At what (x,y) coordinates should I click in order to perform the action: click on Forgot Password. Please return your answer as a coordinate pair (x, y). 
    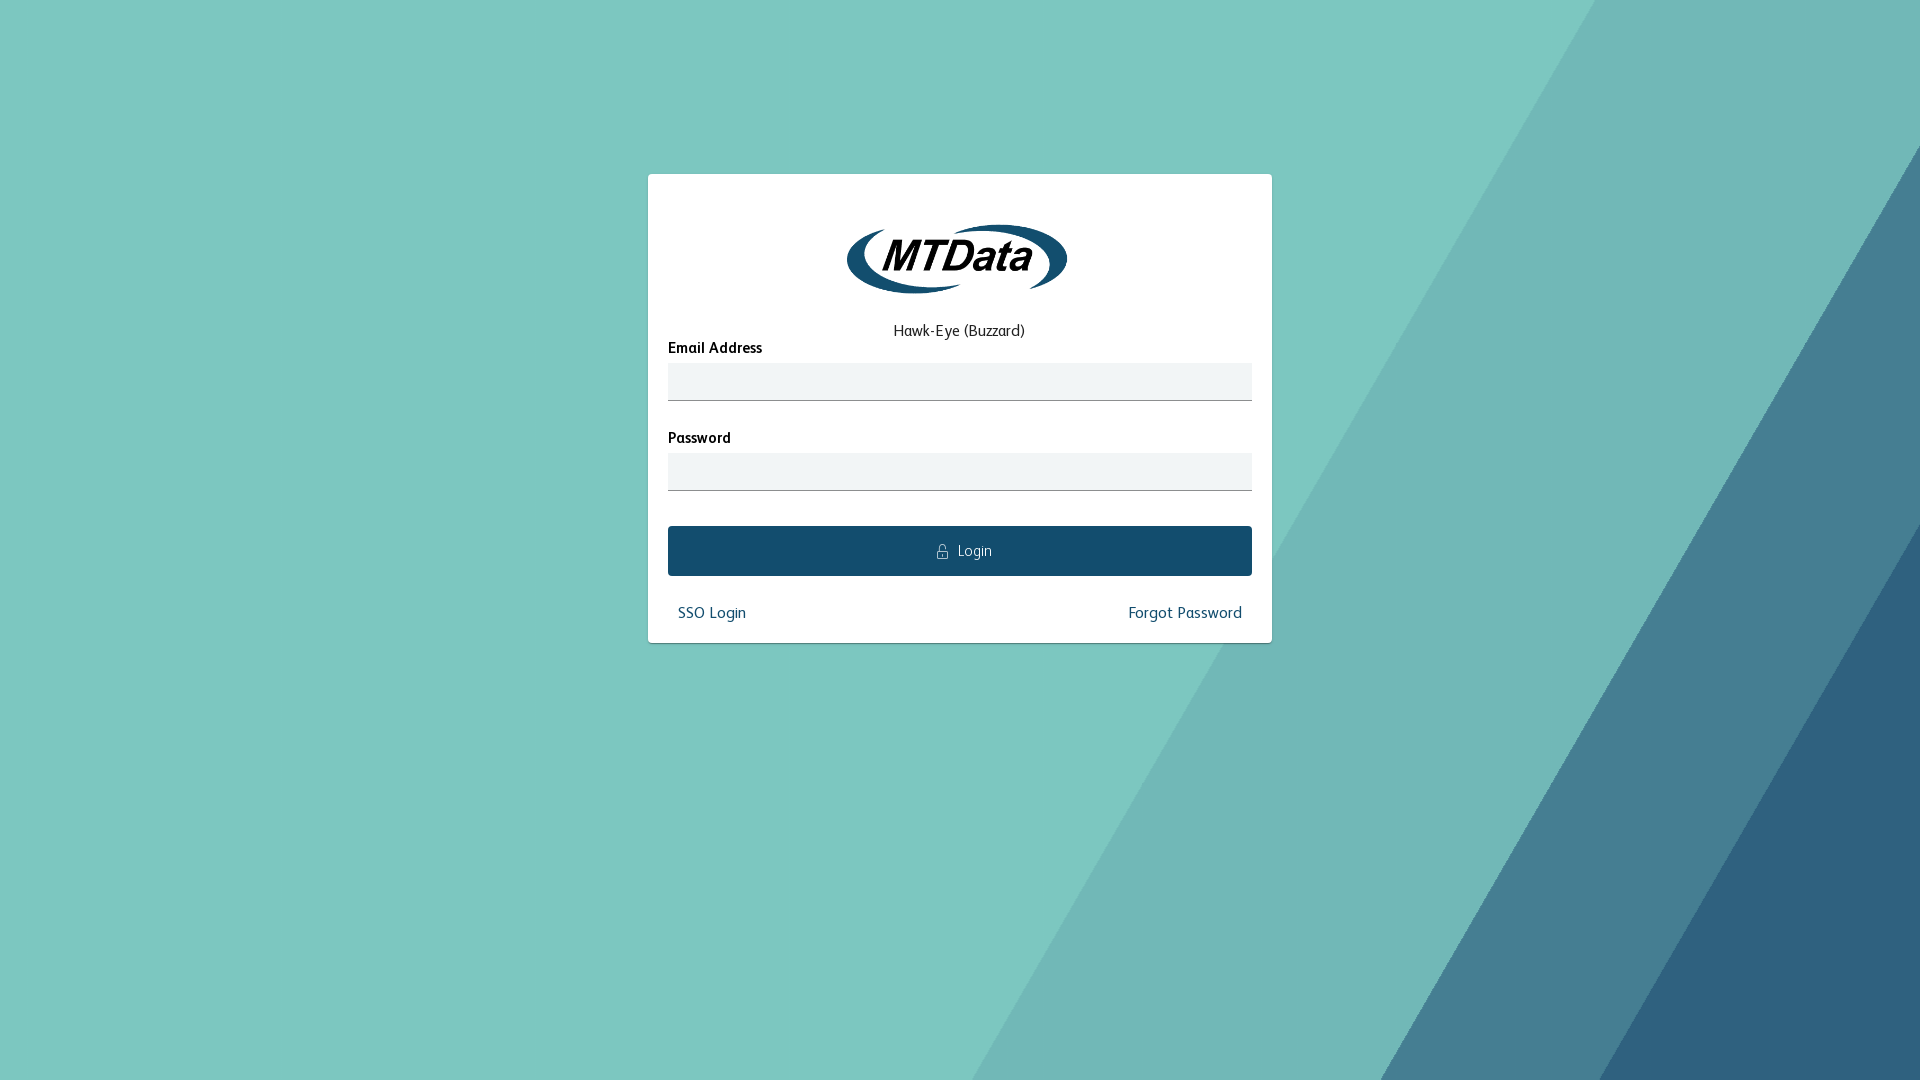
    Looking at the image, I should click on (1185, 614).